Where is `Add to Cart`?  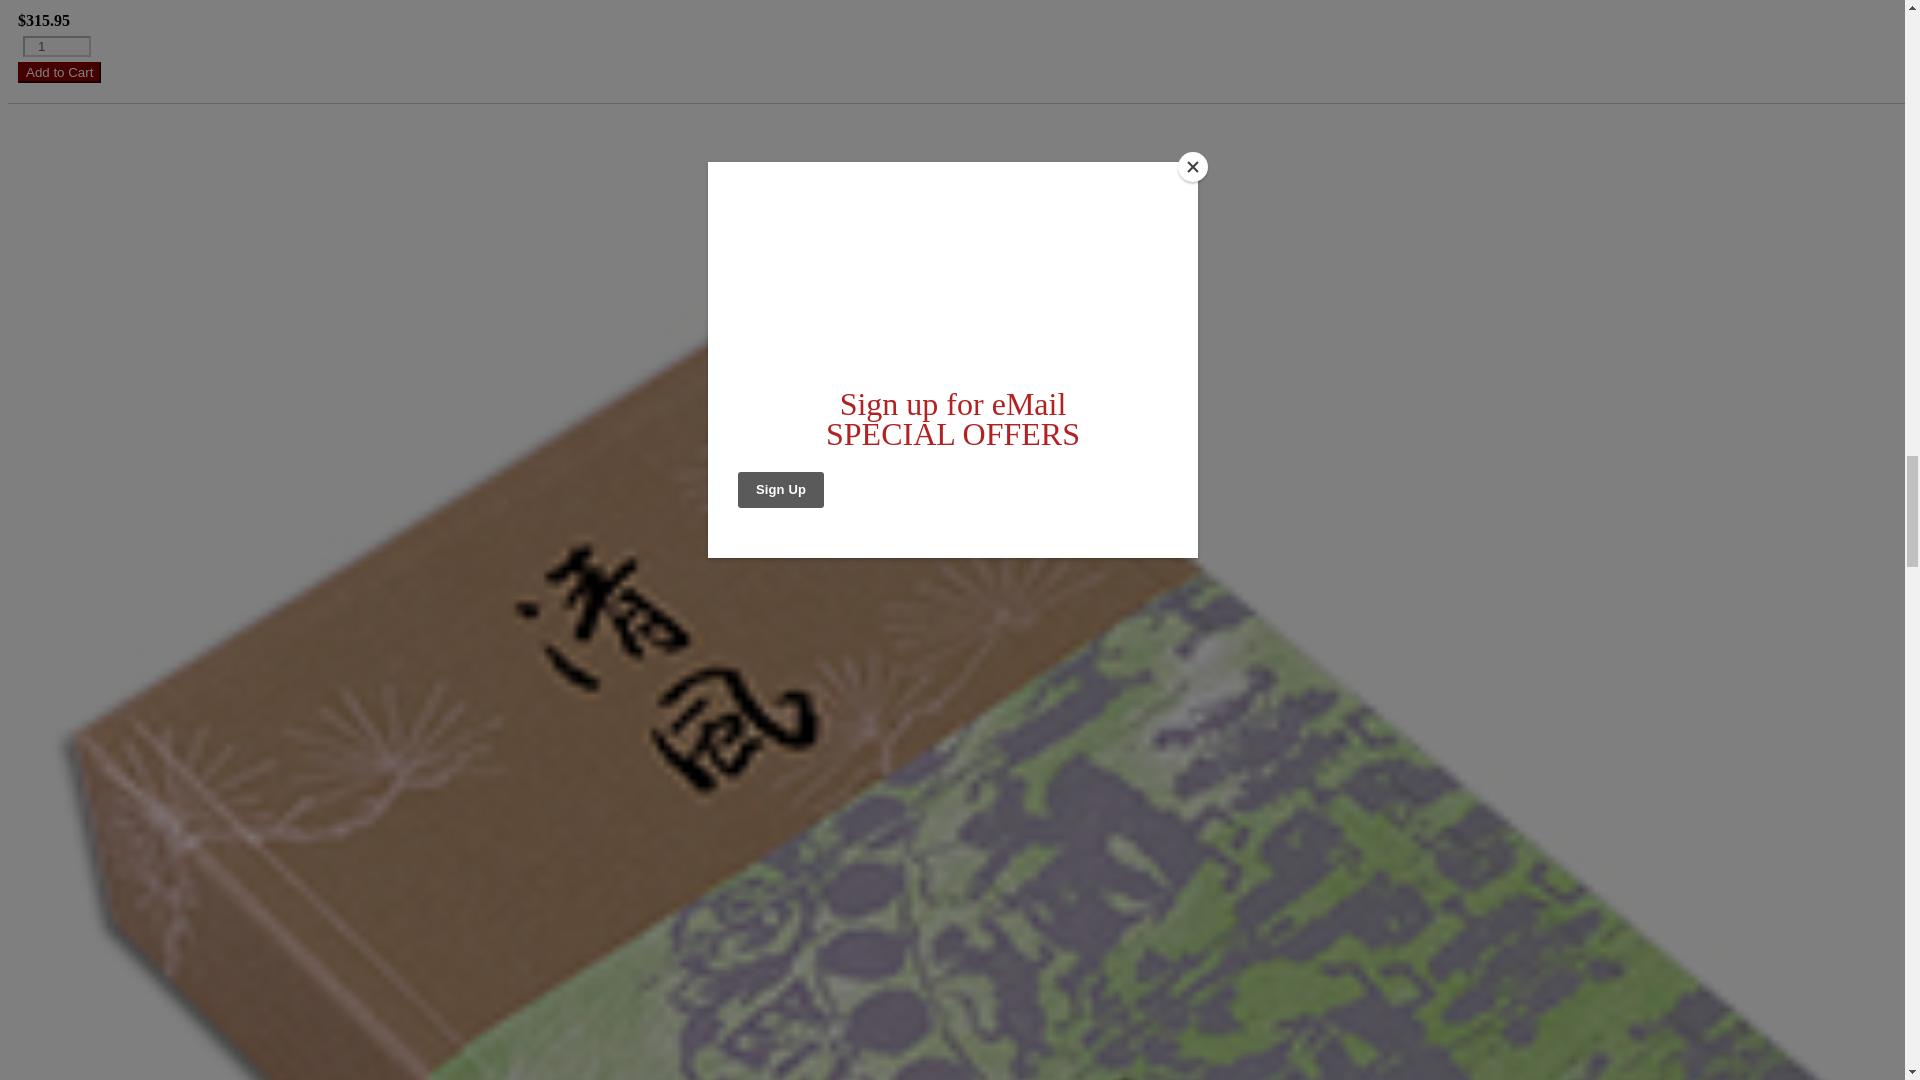 Add to Cart is located at coordinates (59, 72).